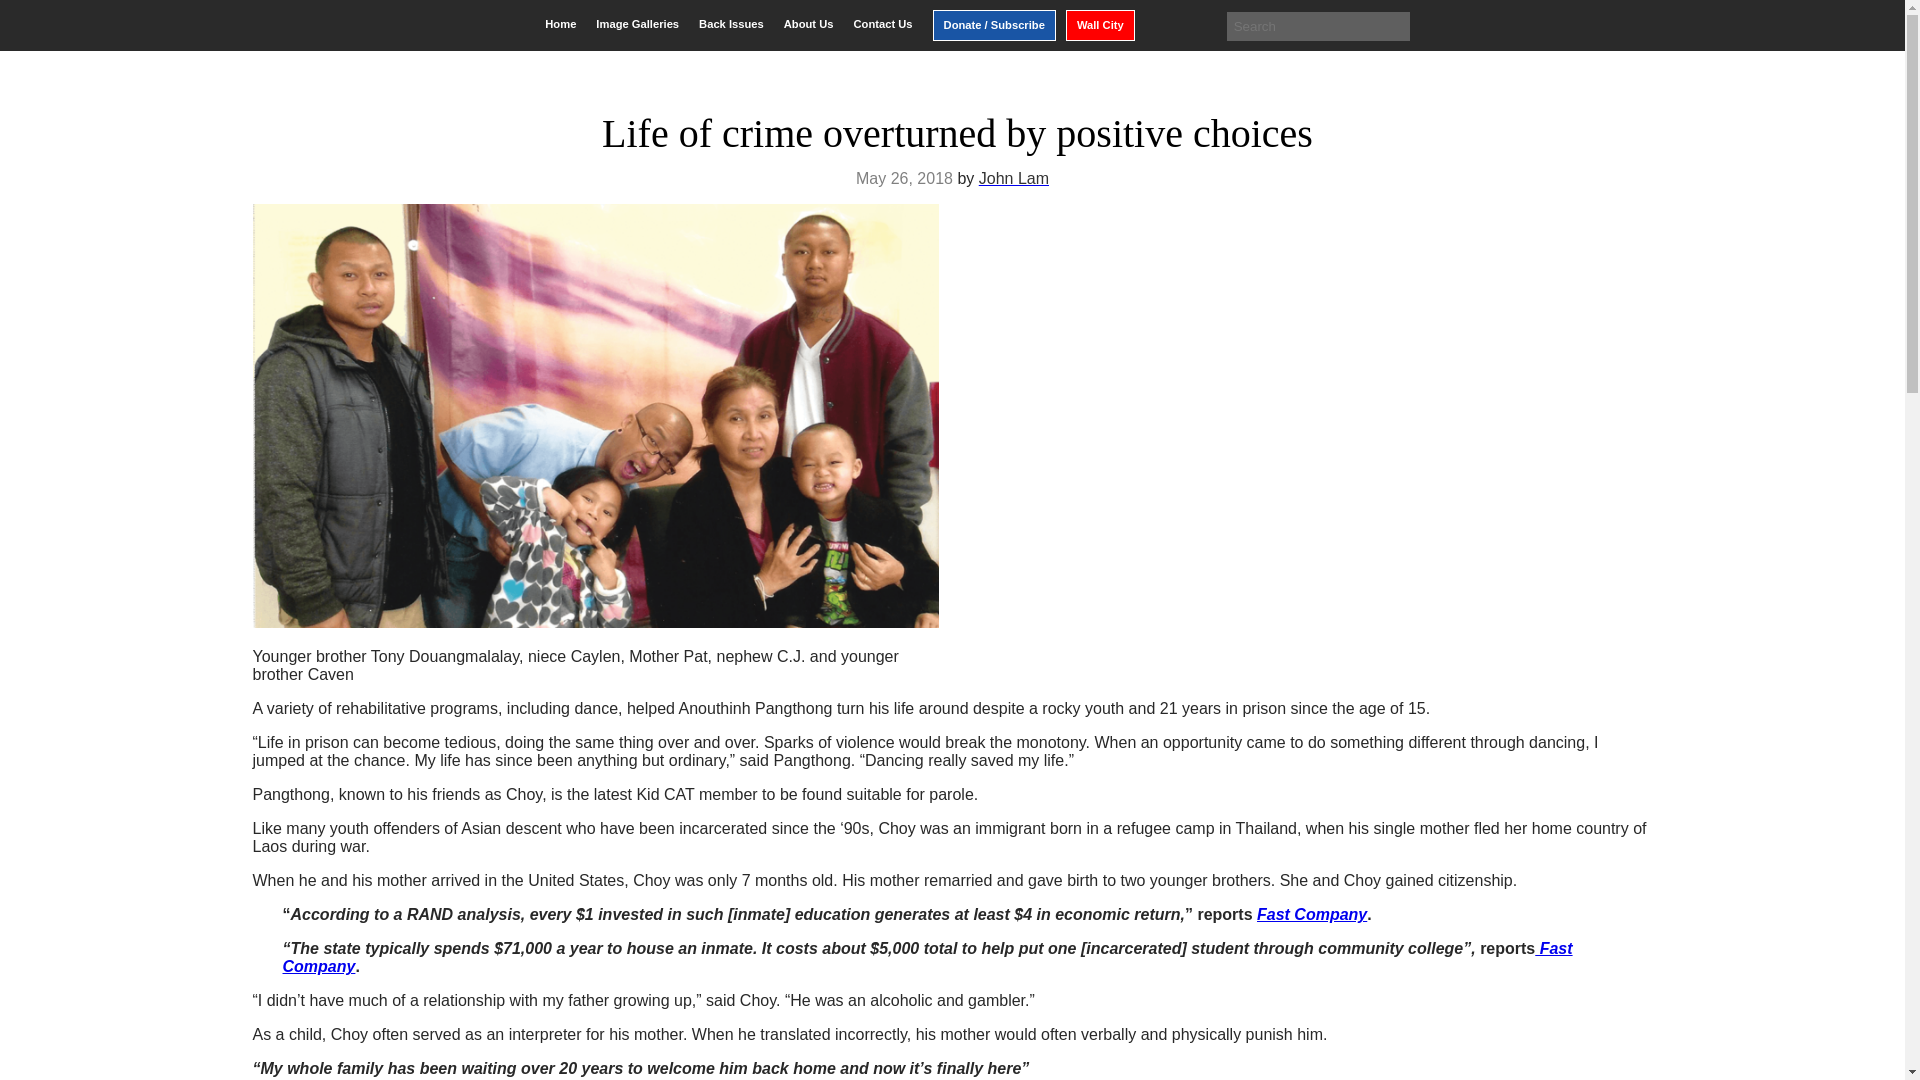 The image size is (1920, 1080). Describe the element at coordinates (637, 24) in the screenshot. I see `Image Galleries` at that location.